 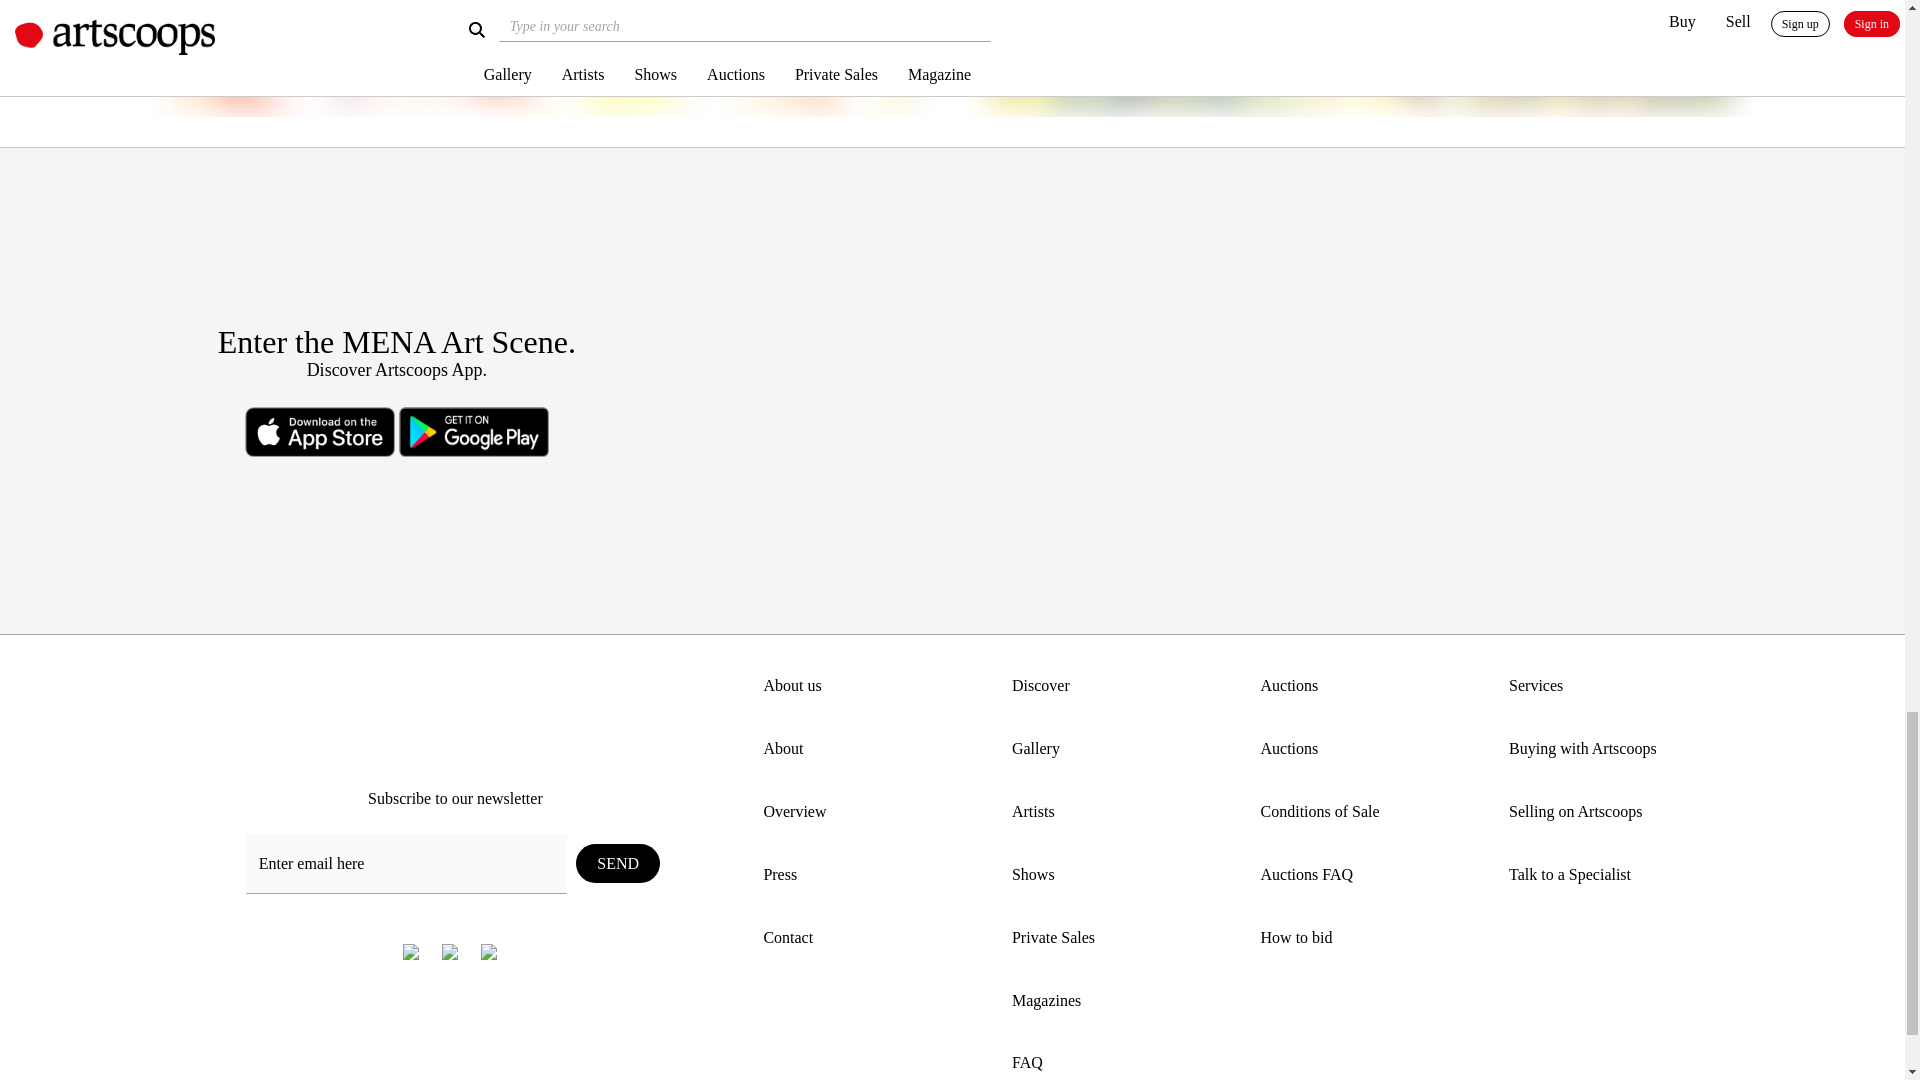 What do you see at coordinates (450, 951) in the screenshot?
I see `Instagram` at bounding box center [450, 951].